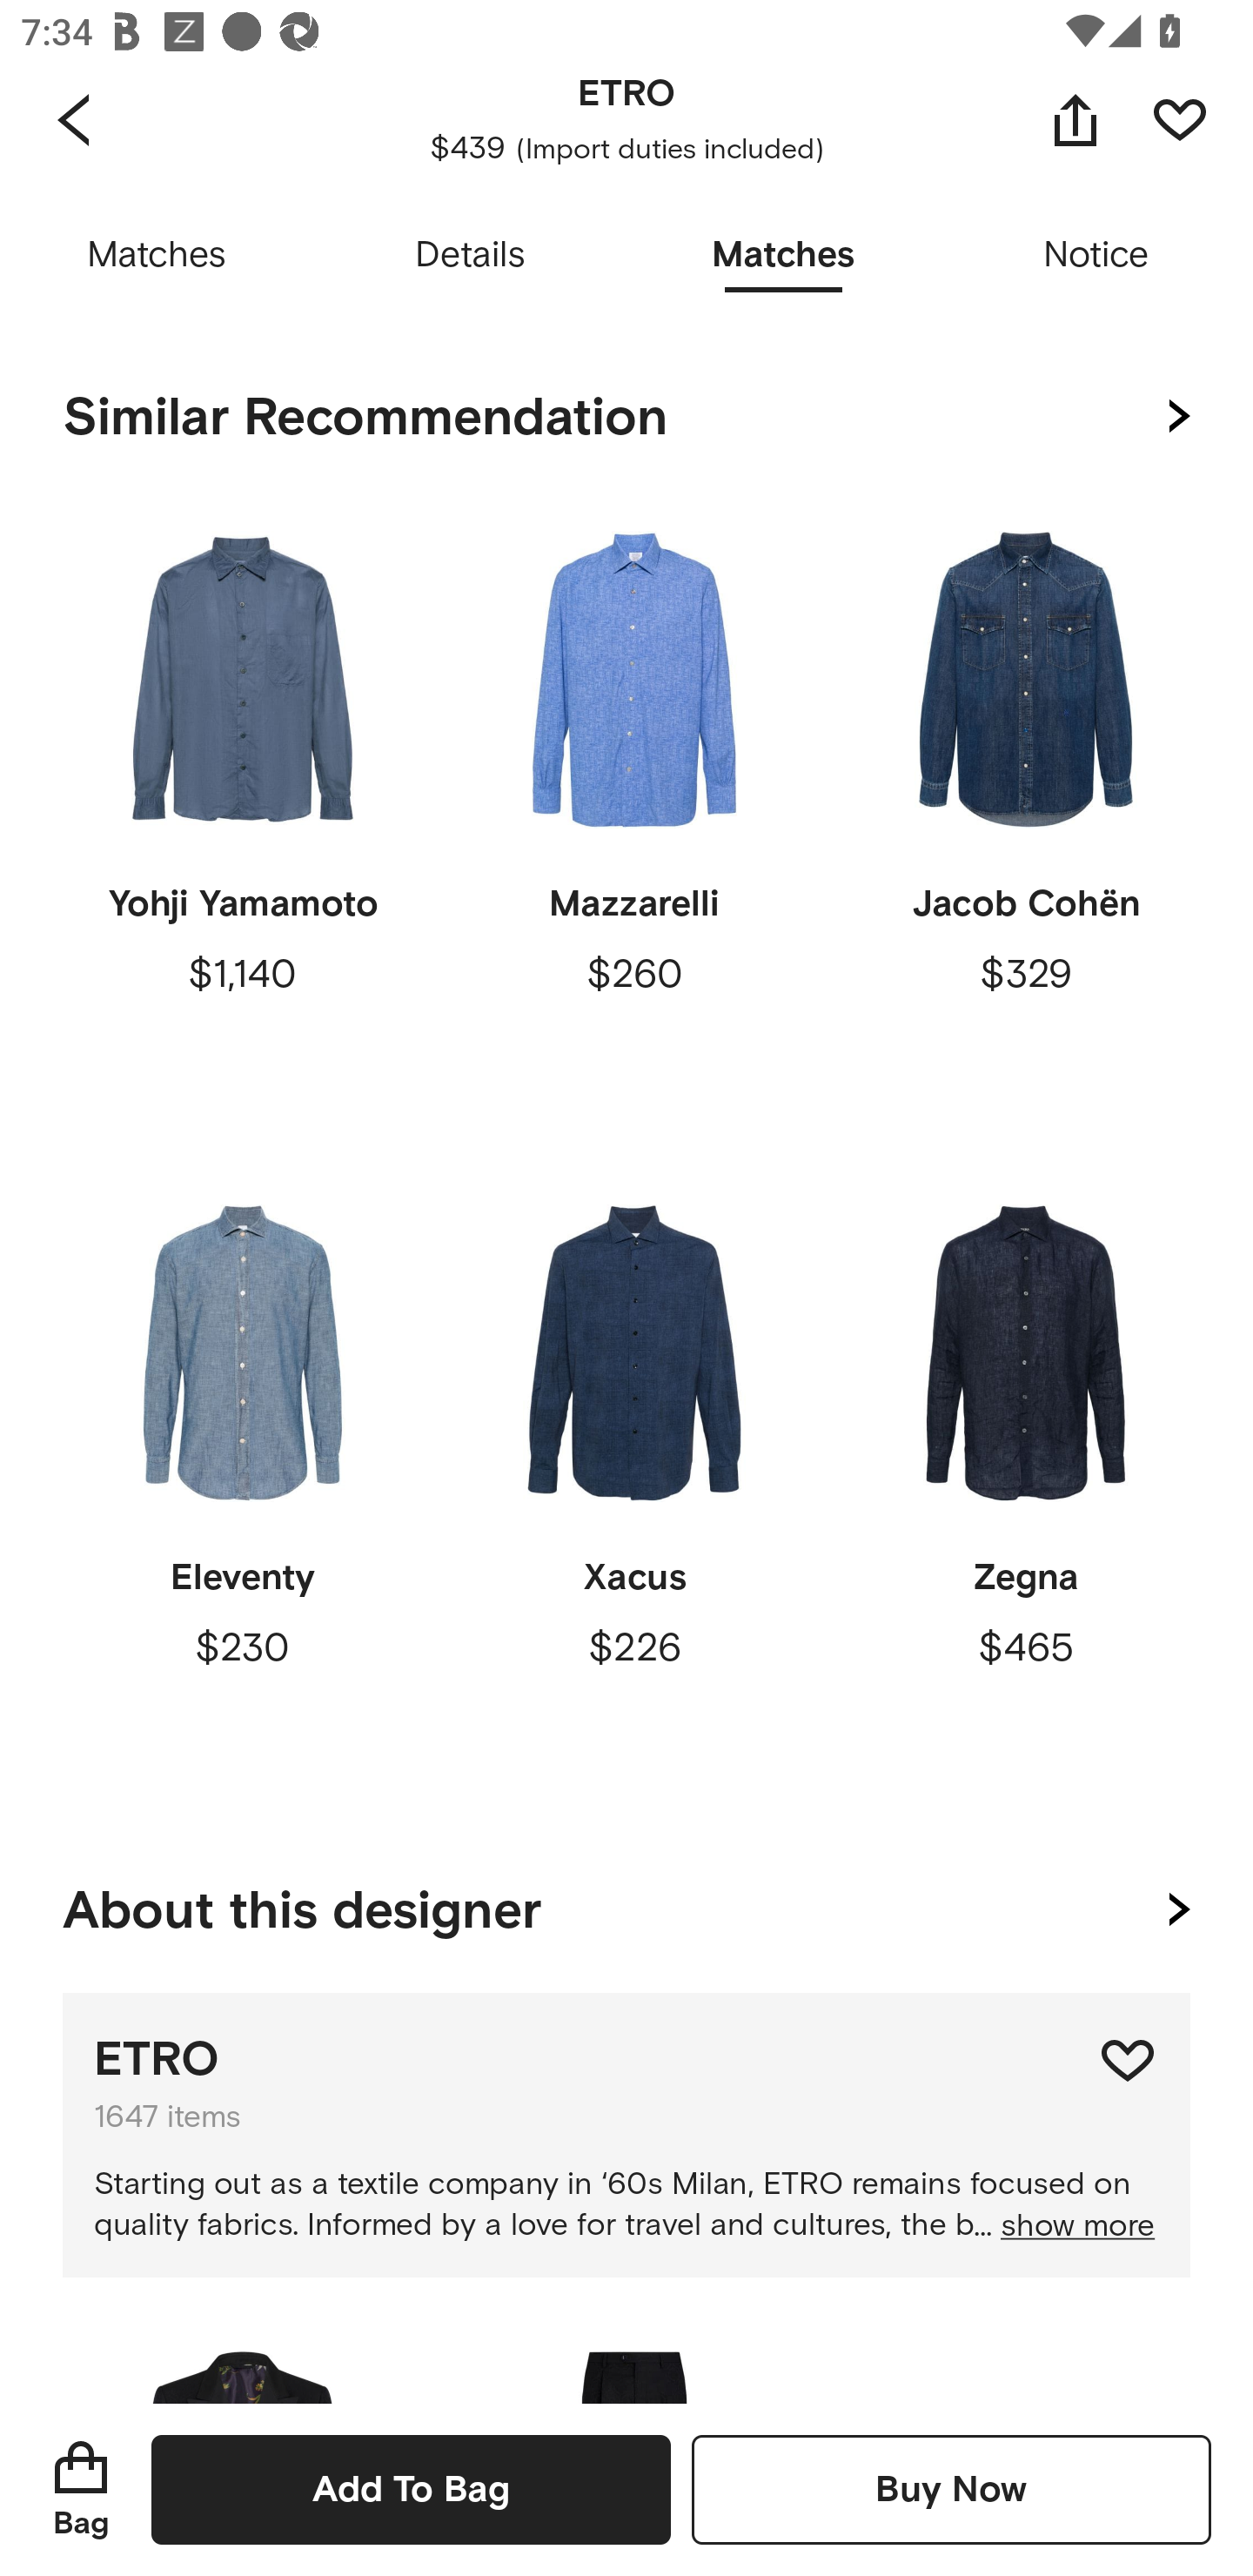  I want to click on Yohji Yamamoto $1,140, so click(243, 820).